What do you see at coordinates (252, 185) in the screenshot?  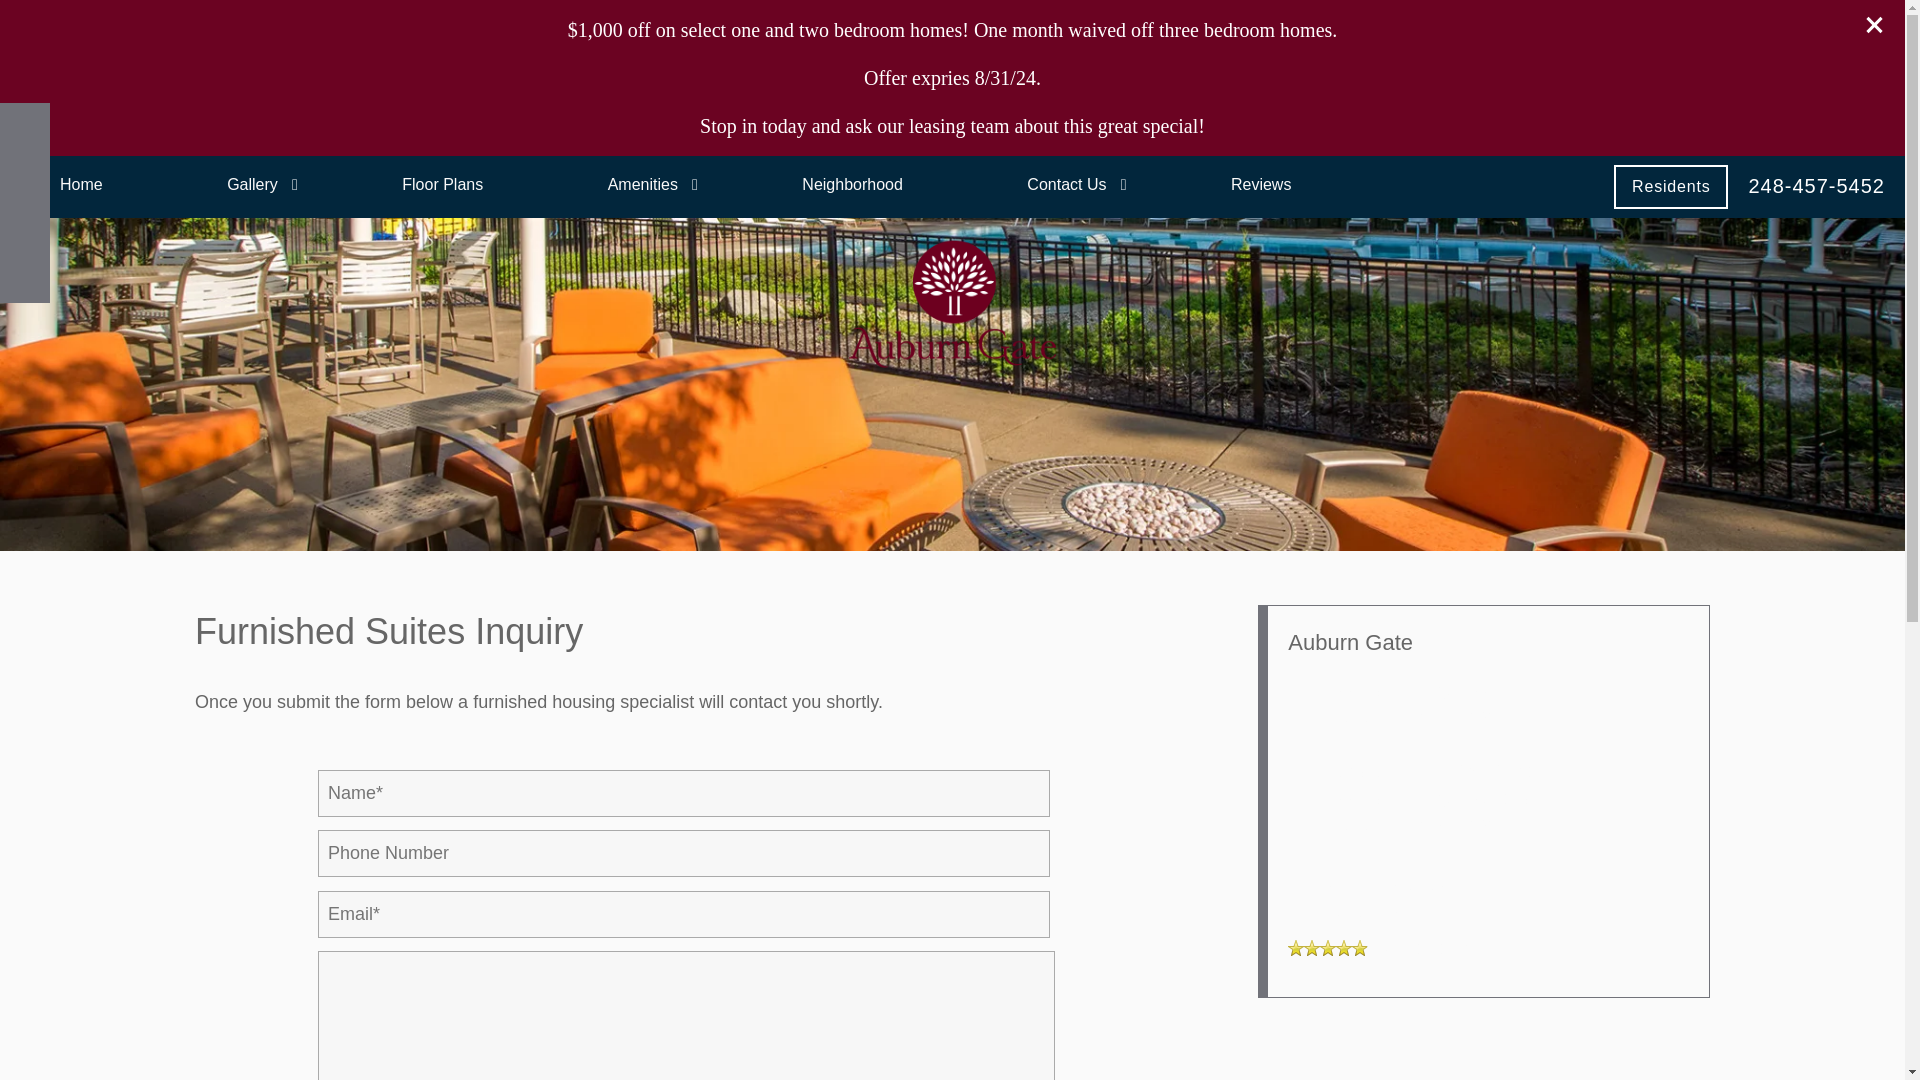 I see `Gallery` at bounding box center [252, 185].